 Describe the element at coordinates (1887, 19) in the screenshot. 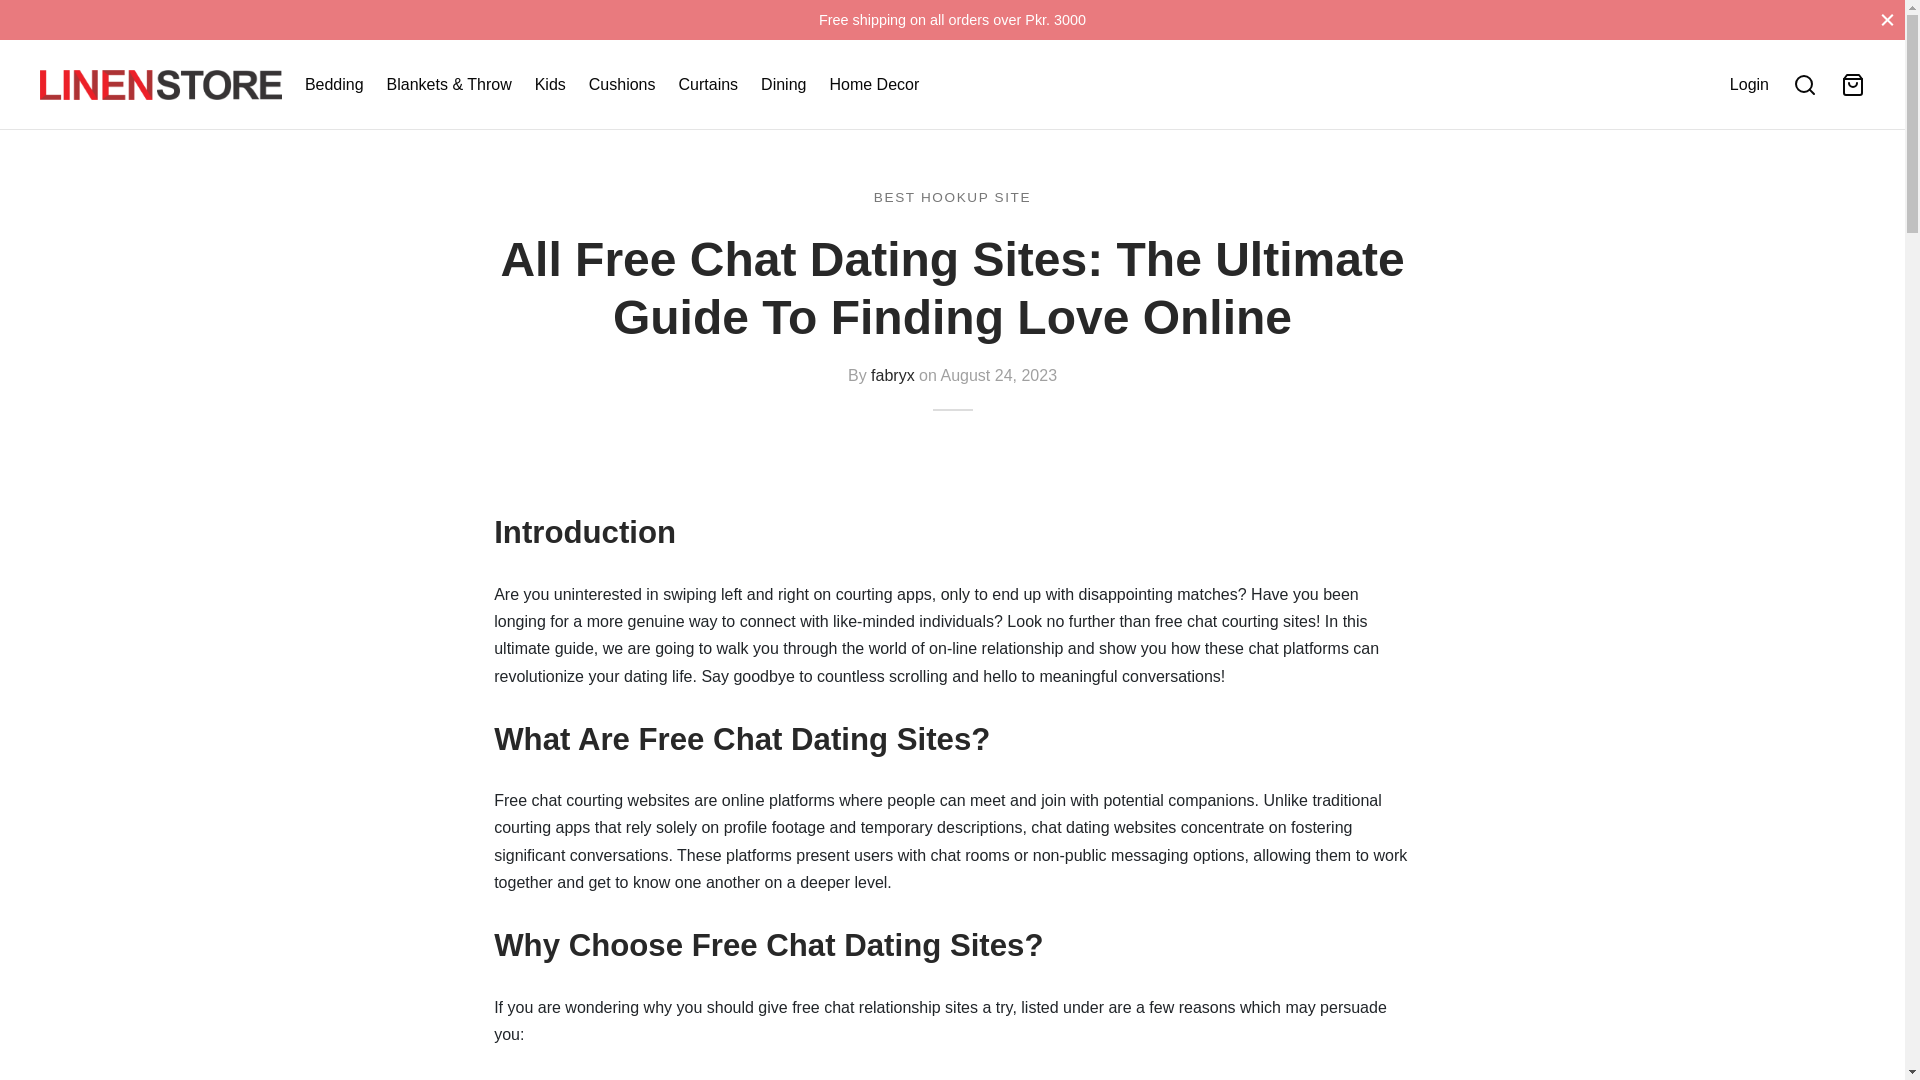

I see `Close` at that location.